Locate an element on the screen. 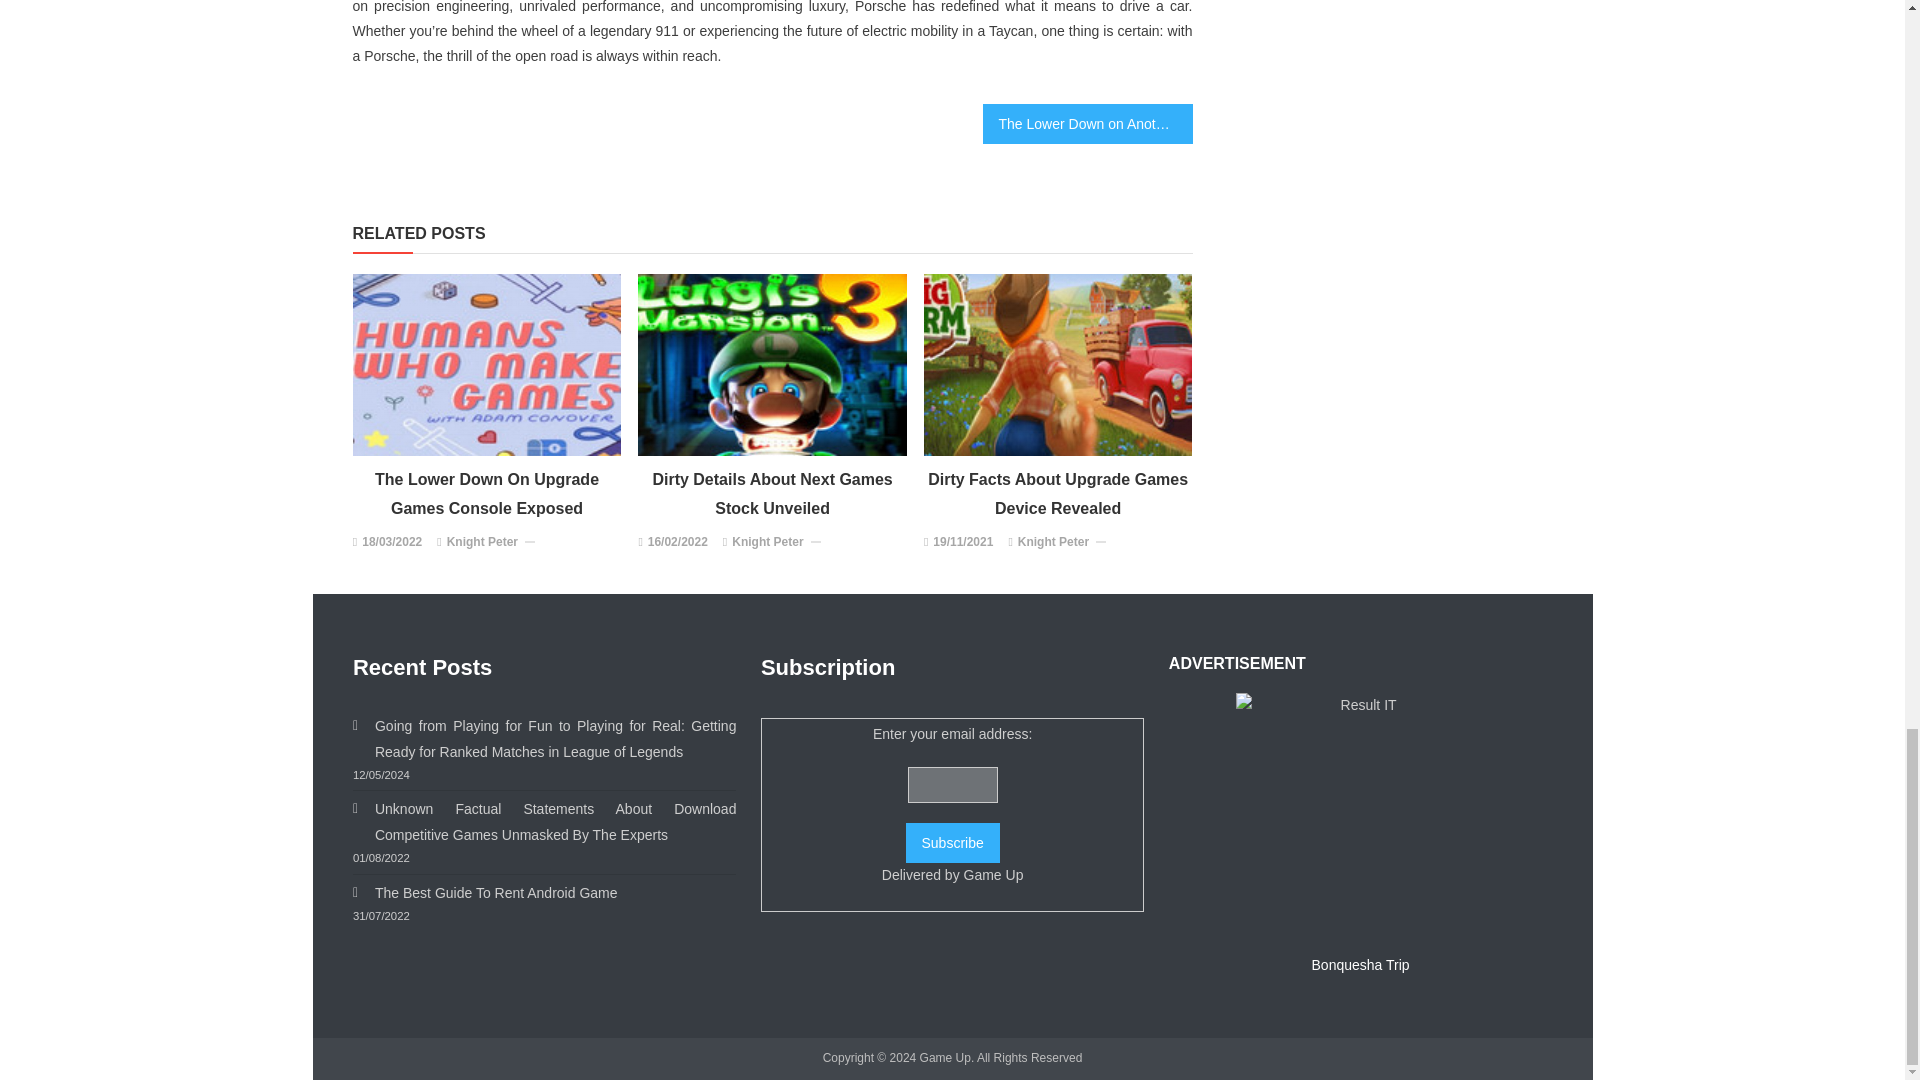 This screenshot has height=1080, width=1920. The Lower Down on Another Device Games Download Revealed is located at coordinates (1086, 123).